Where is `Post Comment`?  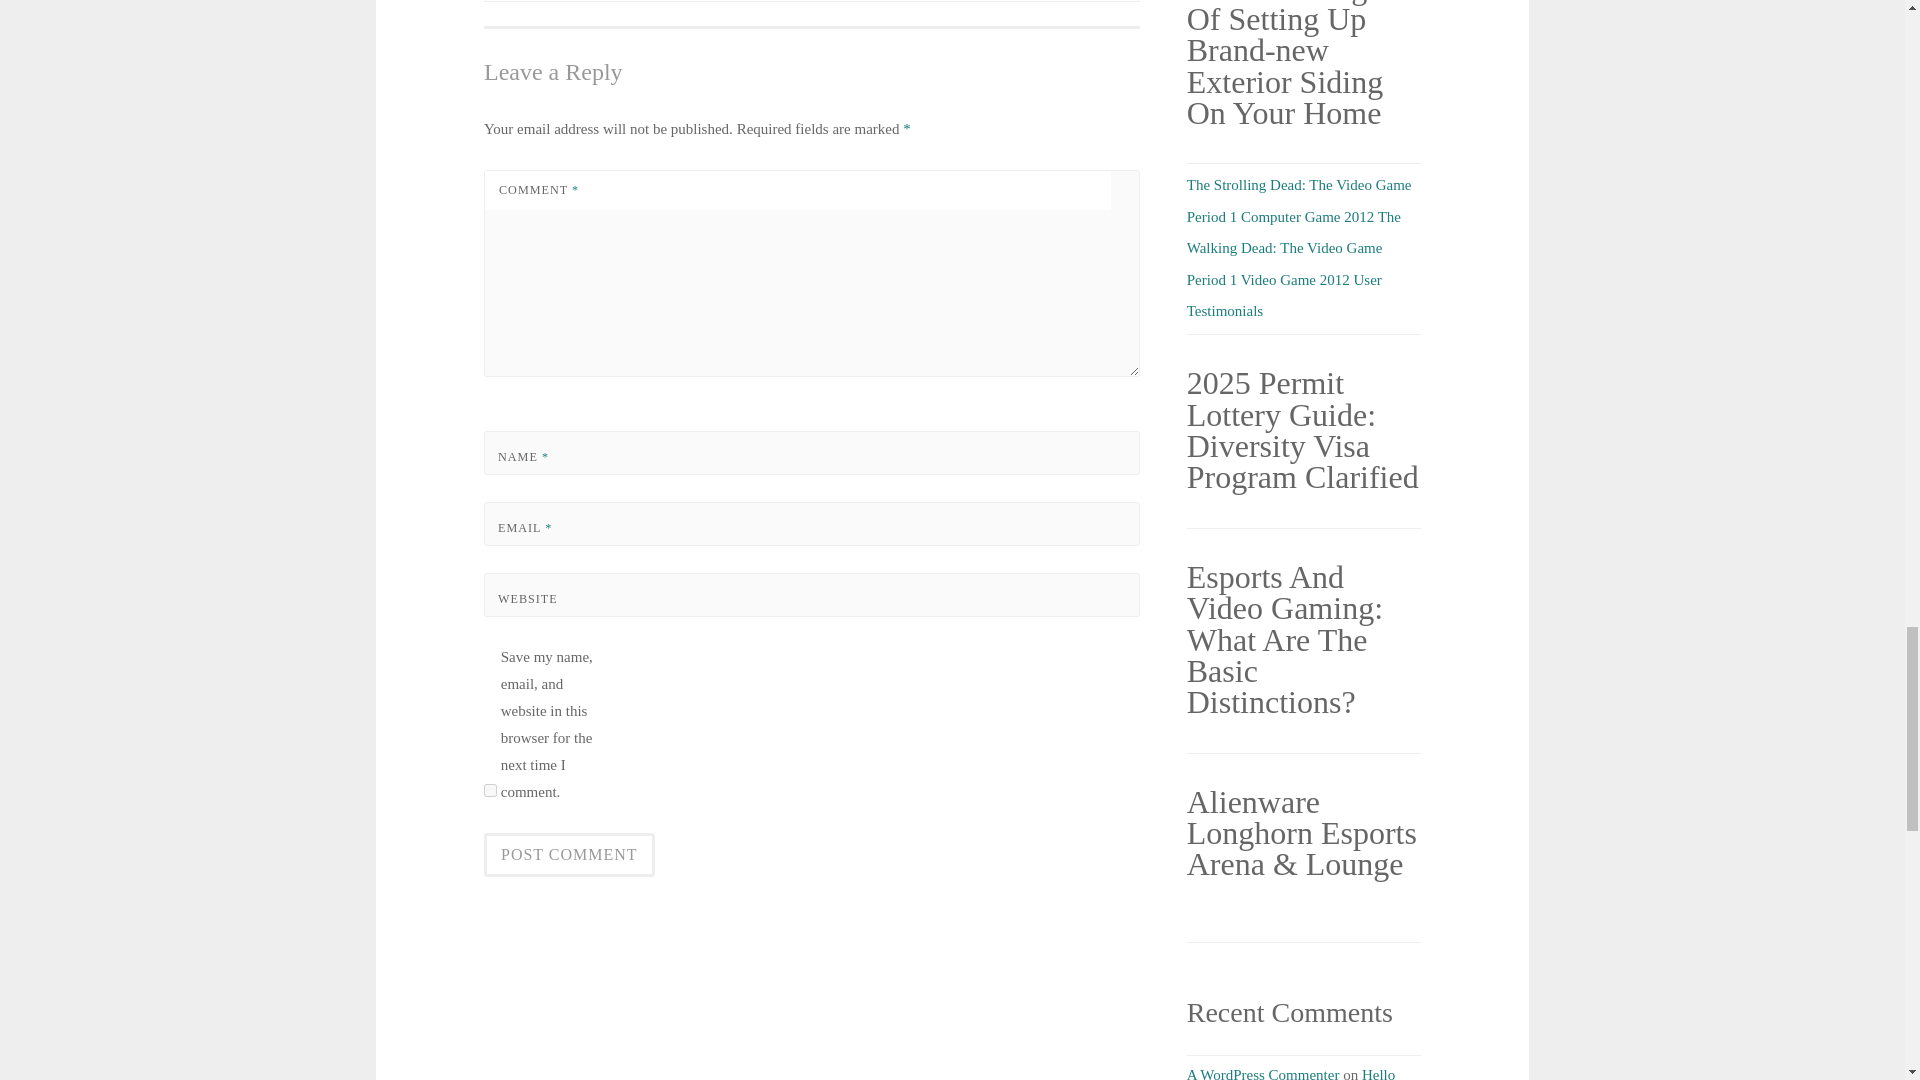
Post Comment is located at coordinates (568, 854).